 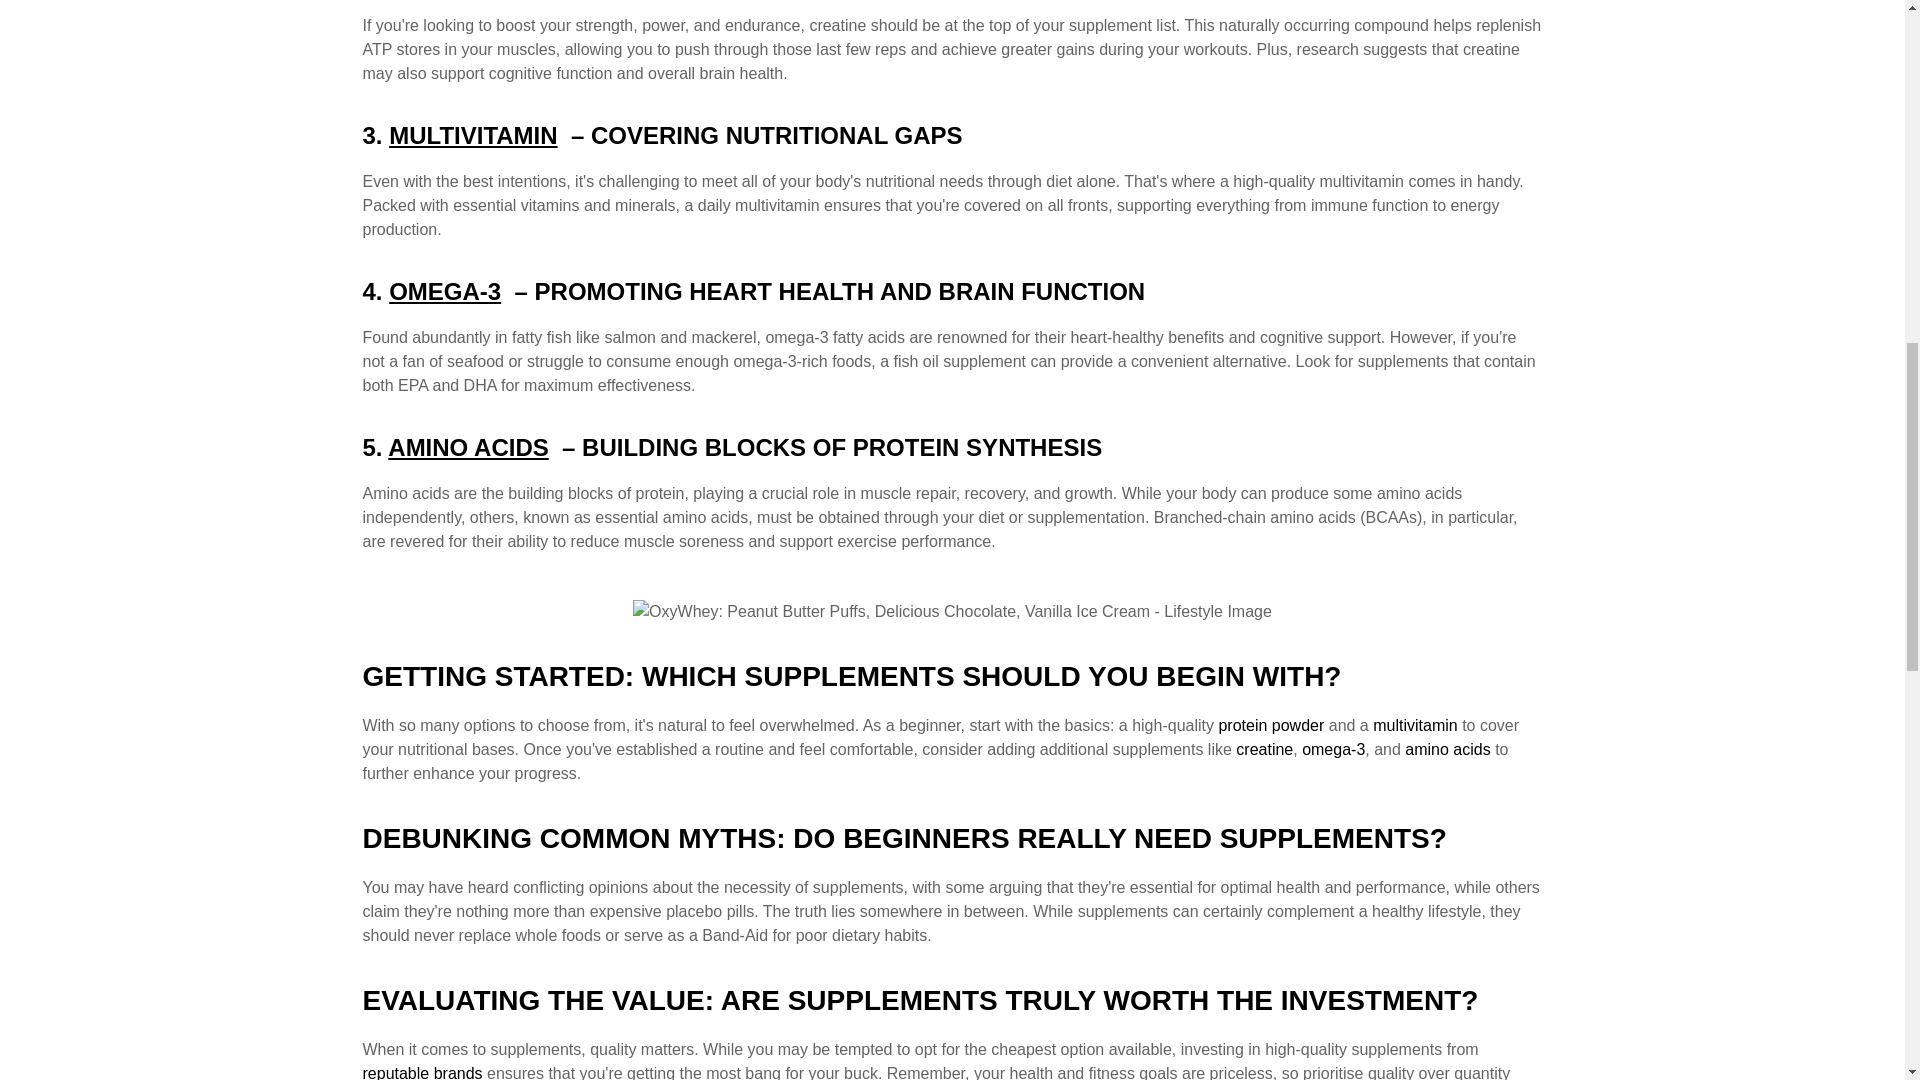 I want to click on Multivitamin Supplements, so click(x=1414, y=726).